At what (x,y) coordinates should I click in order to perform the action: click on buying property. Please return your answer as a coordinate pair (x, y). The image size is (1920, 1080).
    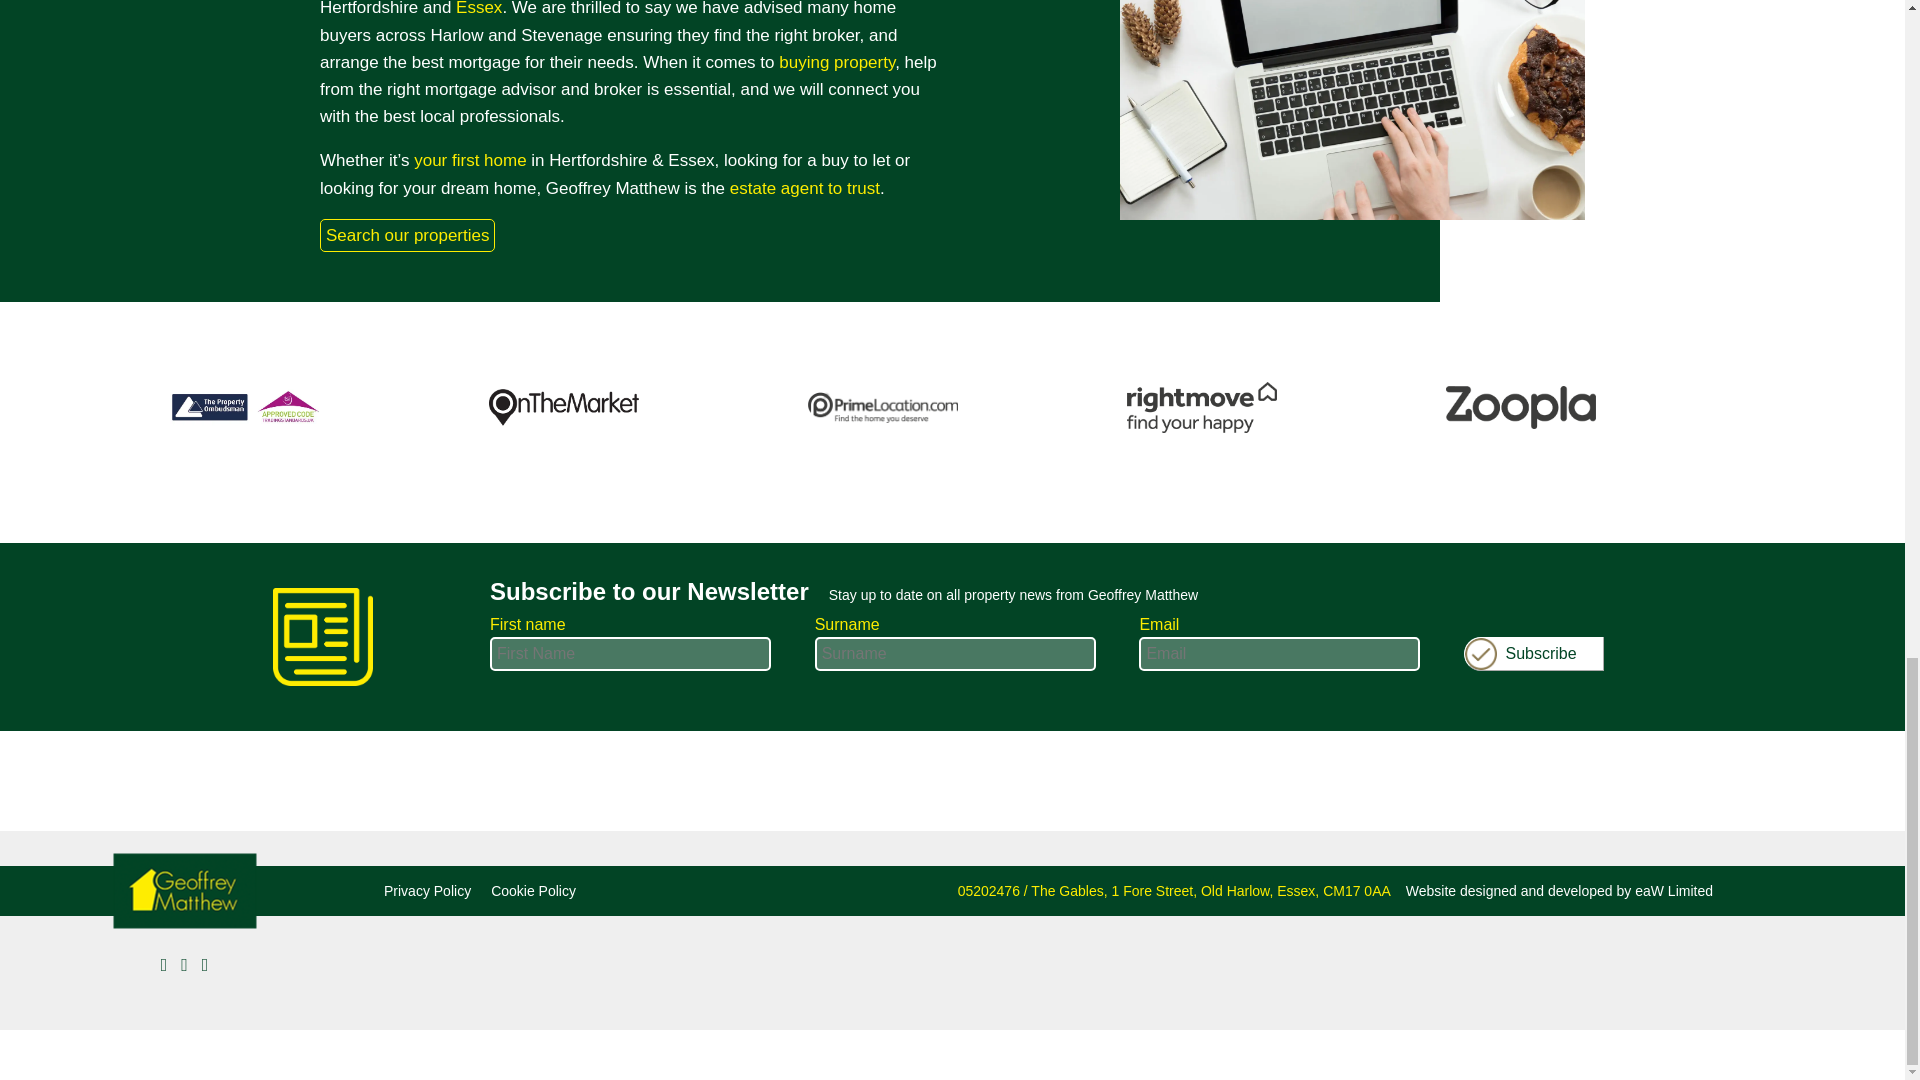
    Looking at the image, I should click on (836, 62).